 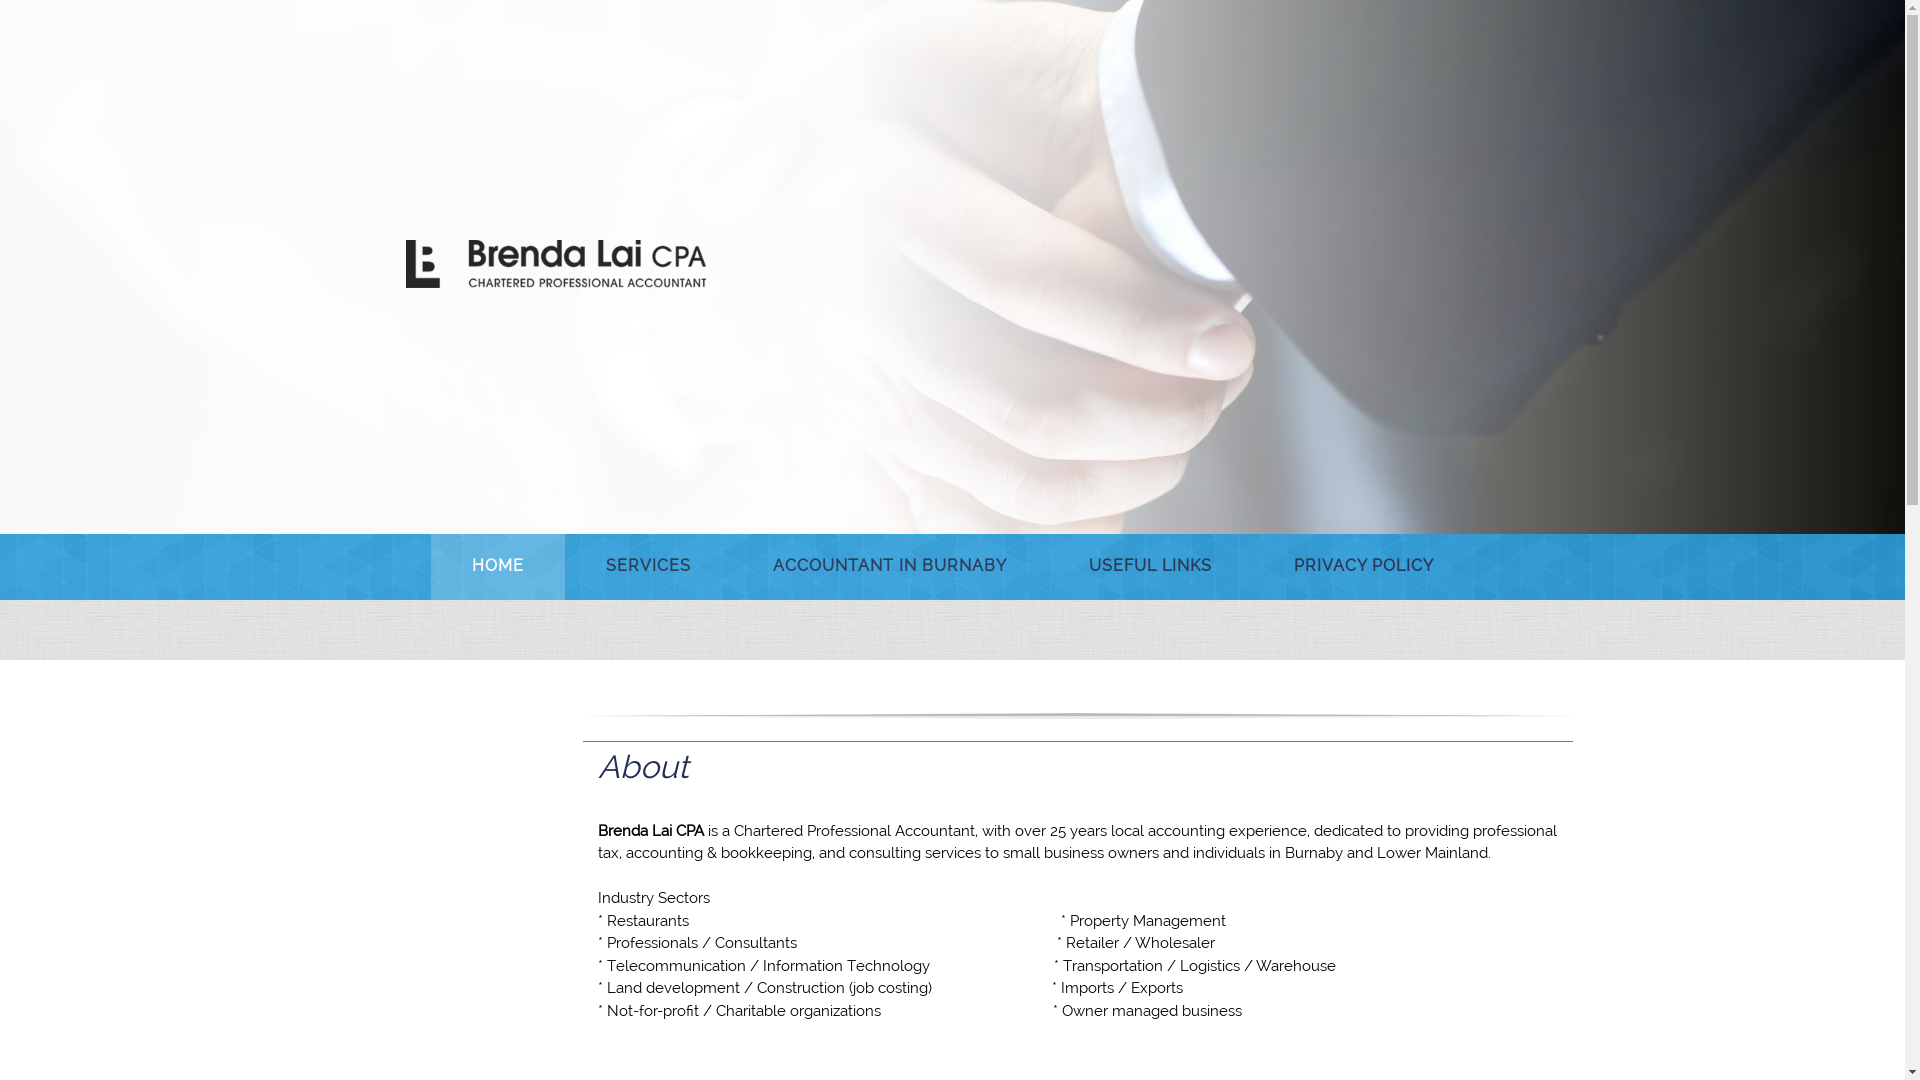 What do you see at coordinates (1084, 767) in the screenshot?
I see `About` at bounding box center [1084, 767].